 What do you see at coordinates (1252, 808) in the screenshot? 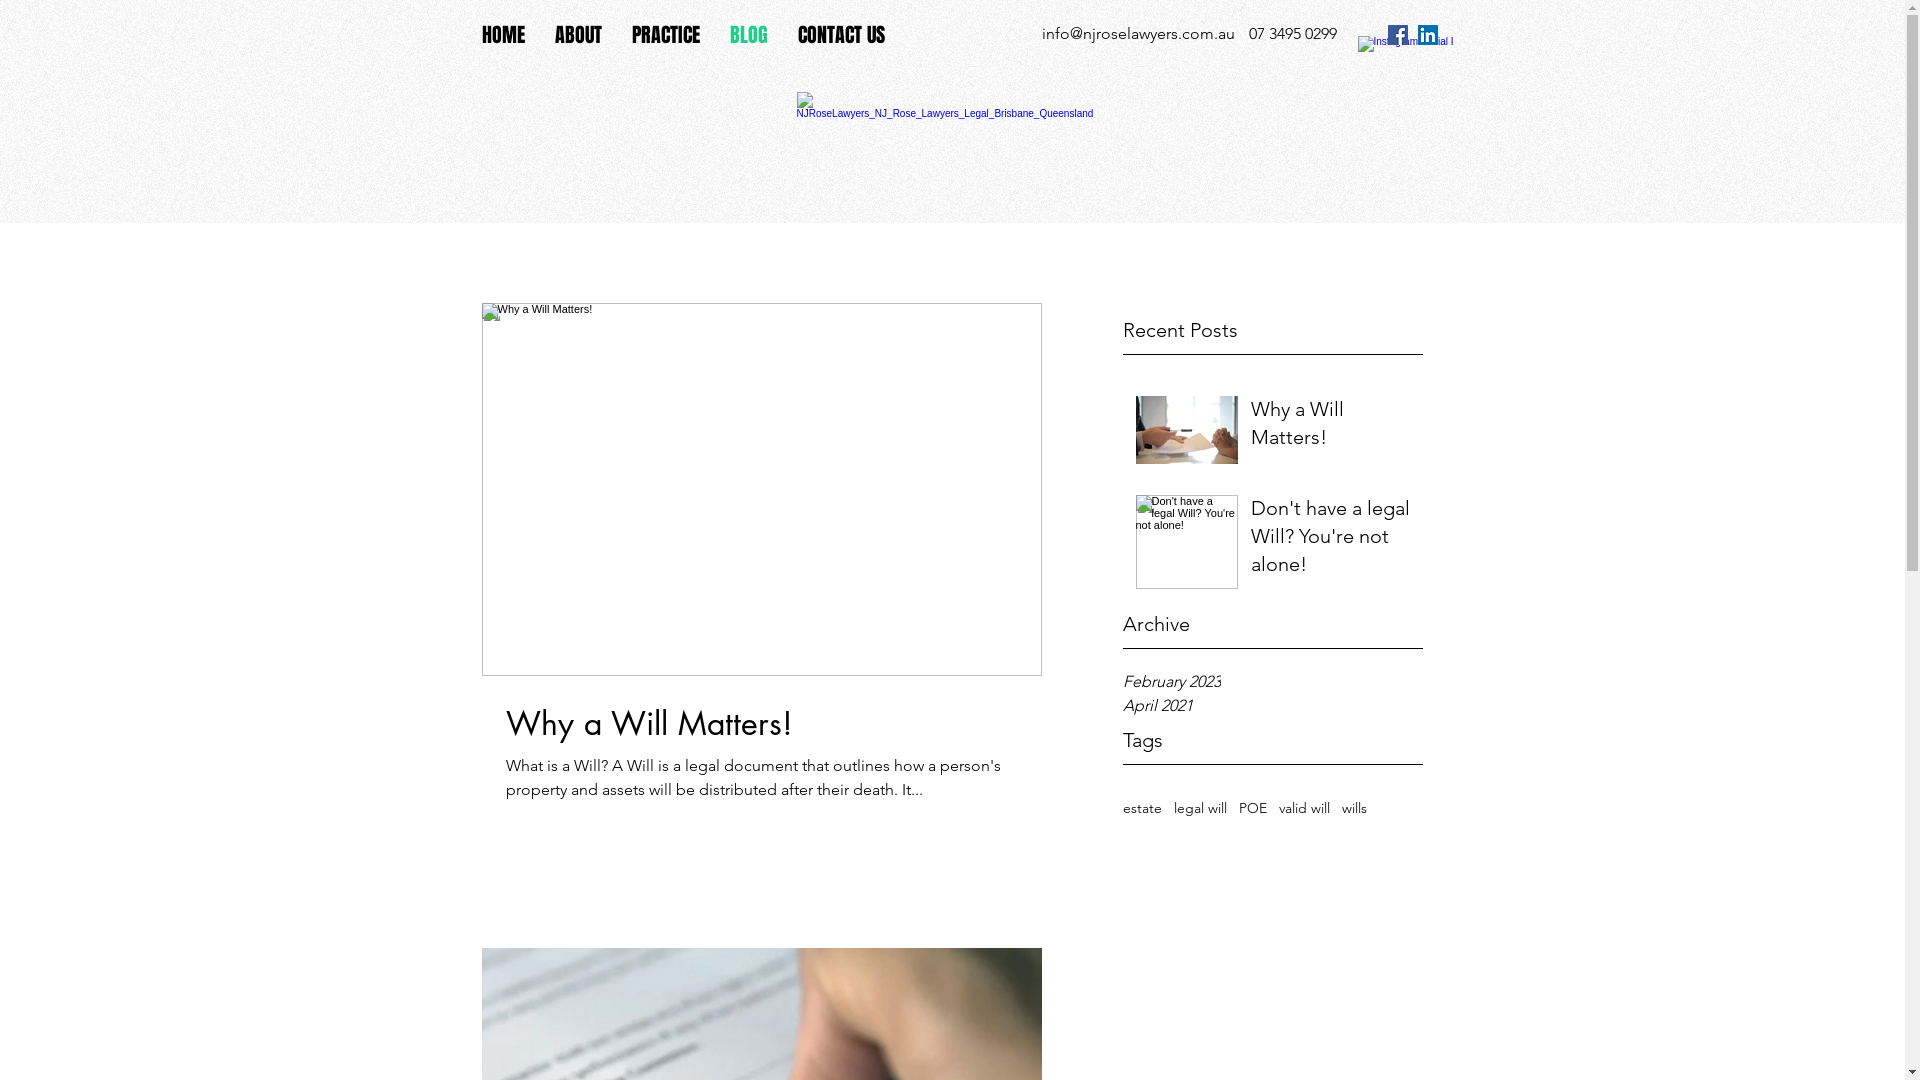
I see `POE` at bounding box center [1252, 808].